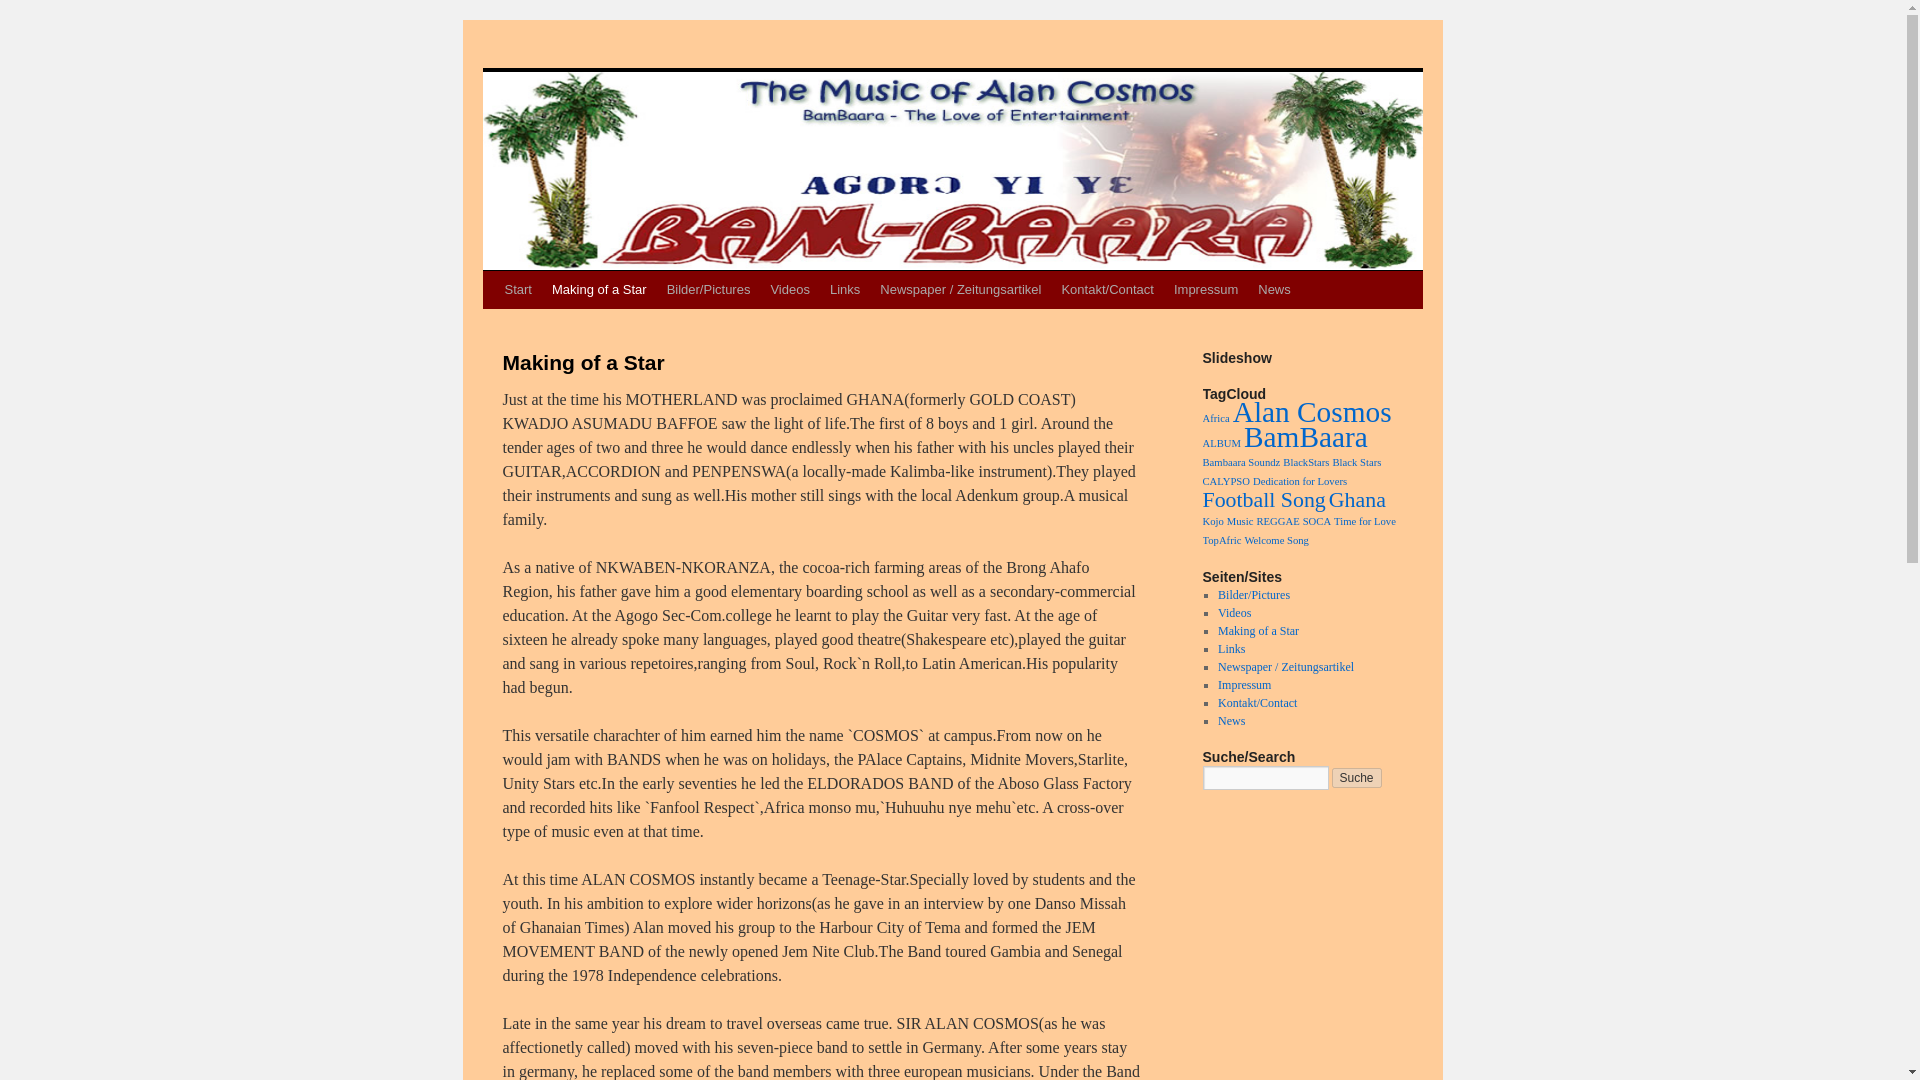 The width and height of the screenshot is (1920, 1080). What do you see at coordinates (1214, 418) in the screenshot?
I see `Africa` at bounding box center [1214, 418].